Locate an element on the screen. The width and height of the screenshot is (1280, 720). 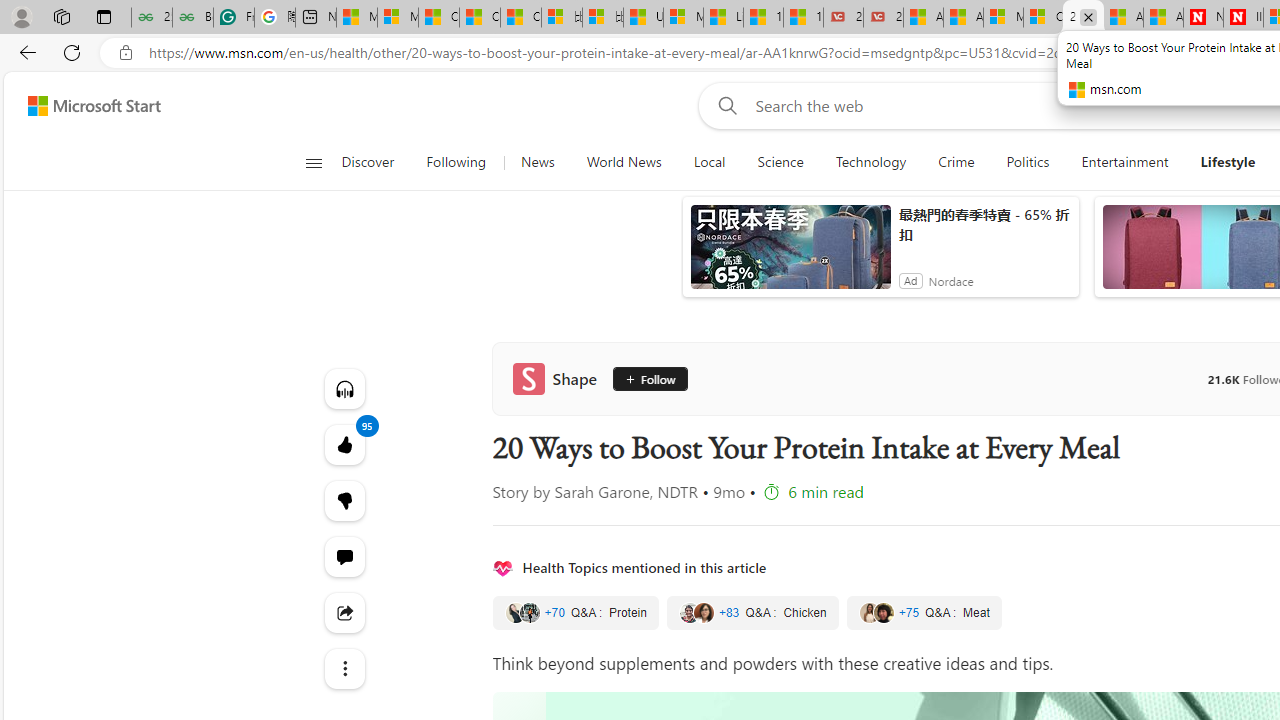
Protein is located at coordinates (575, 613).